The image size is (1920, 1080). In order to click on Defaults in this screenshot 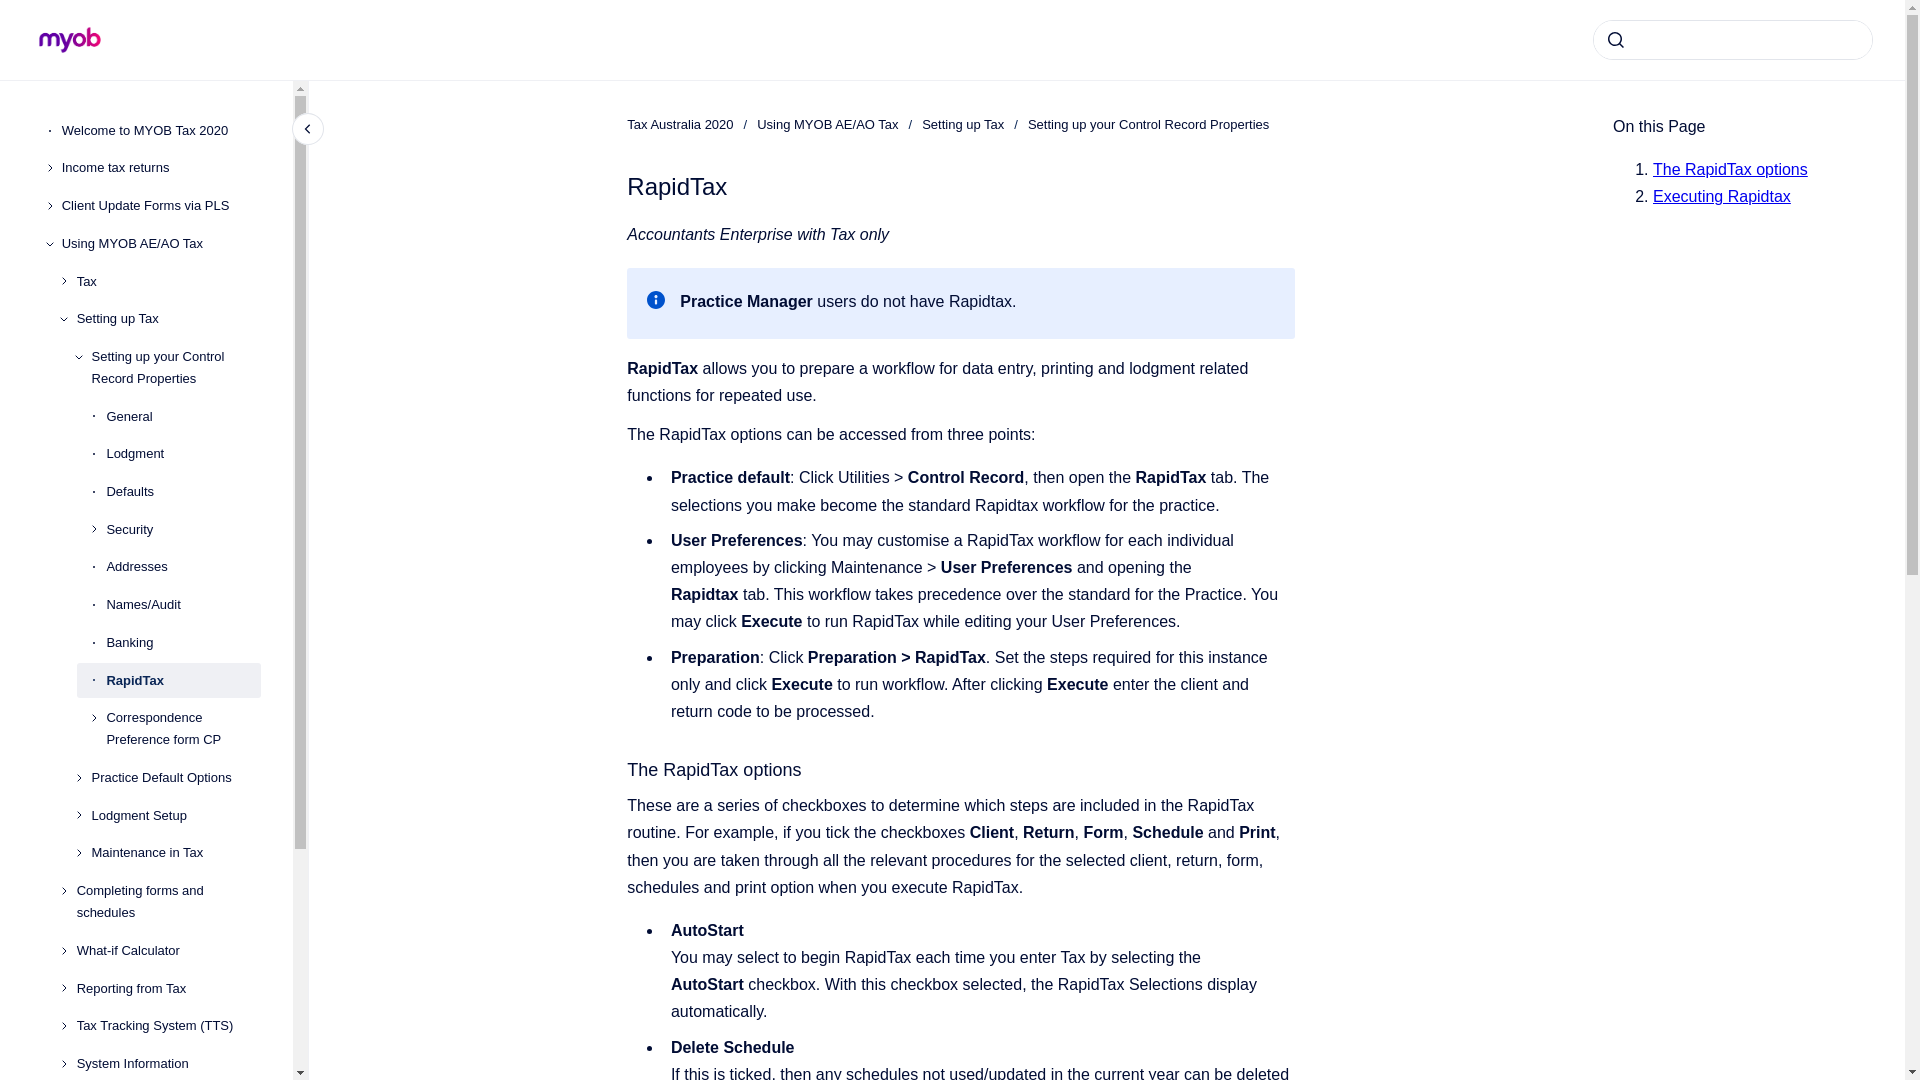, I will do `click(183, 492)`.